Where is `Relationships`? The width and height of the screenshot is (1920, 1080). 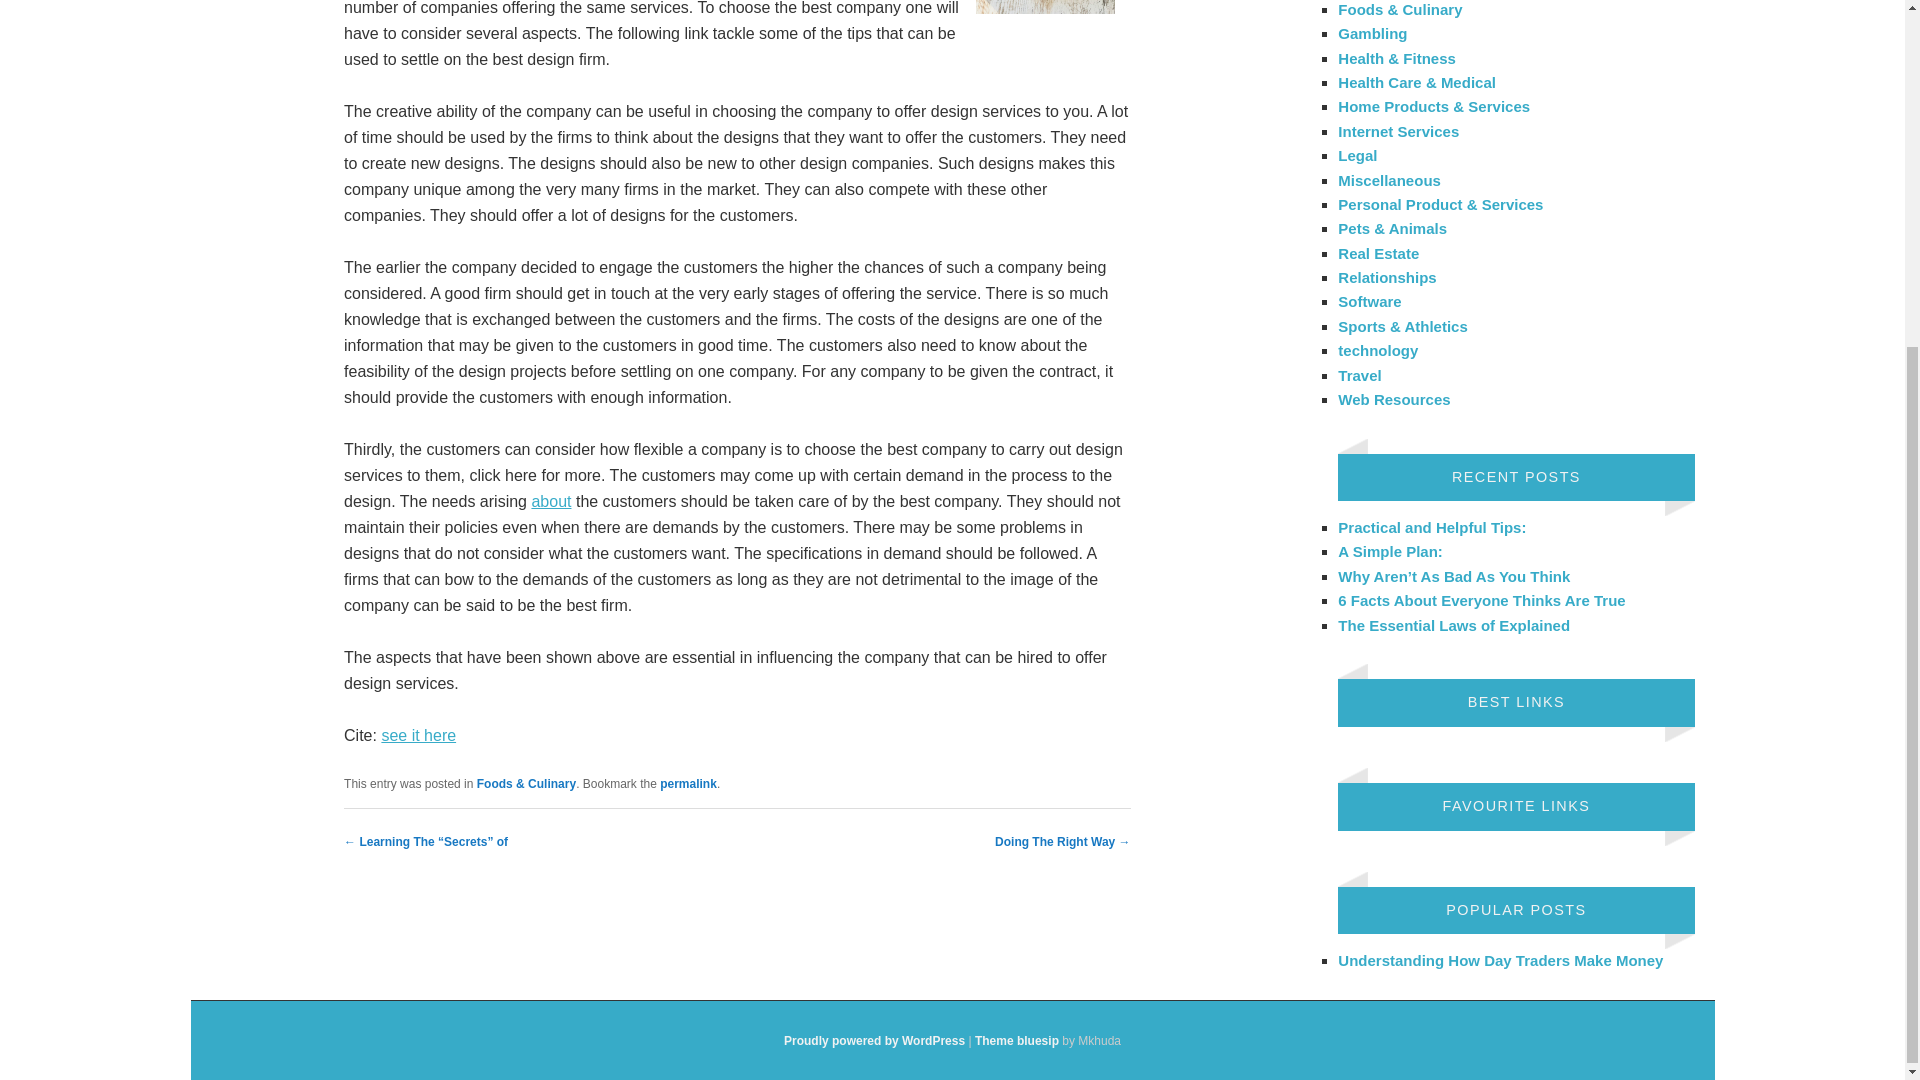 Relationships is located at coordinates (1387, 277).